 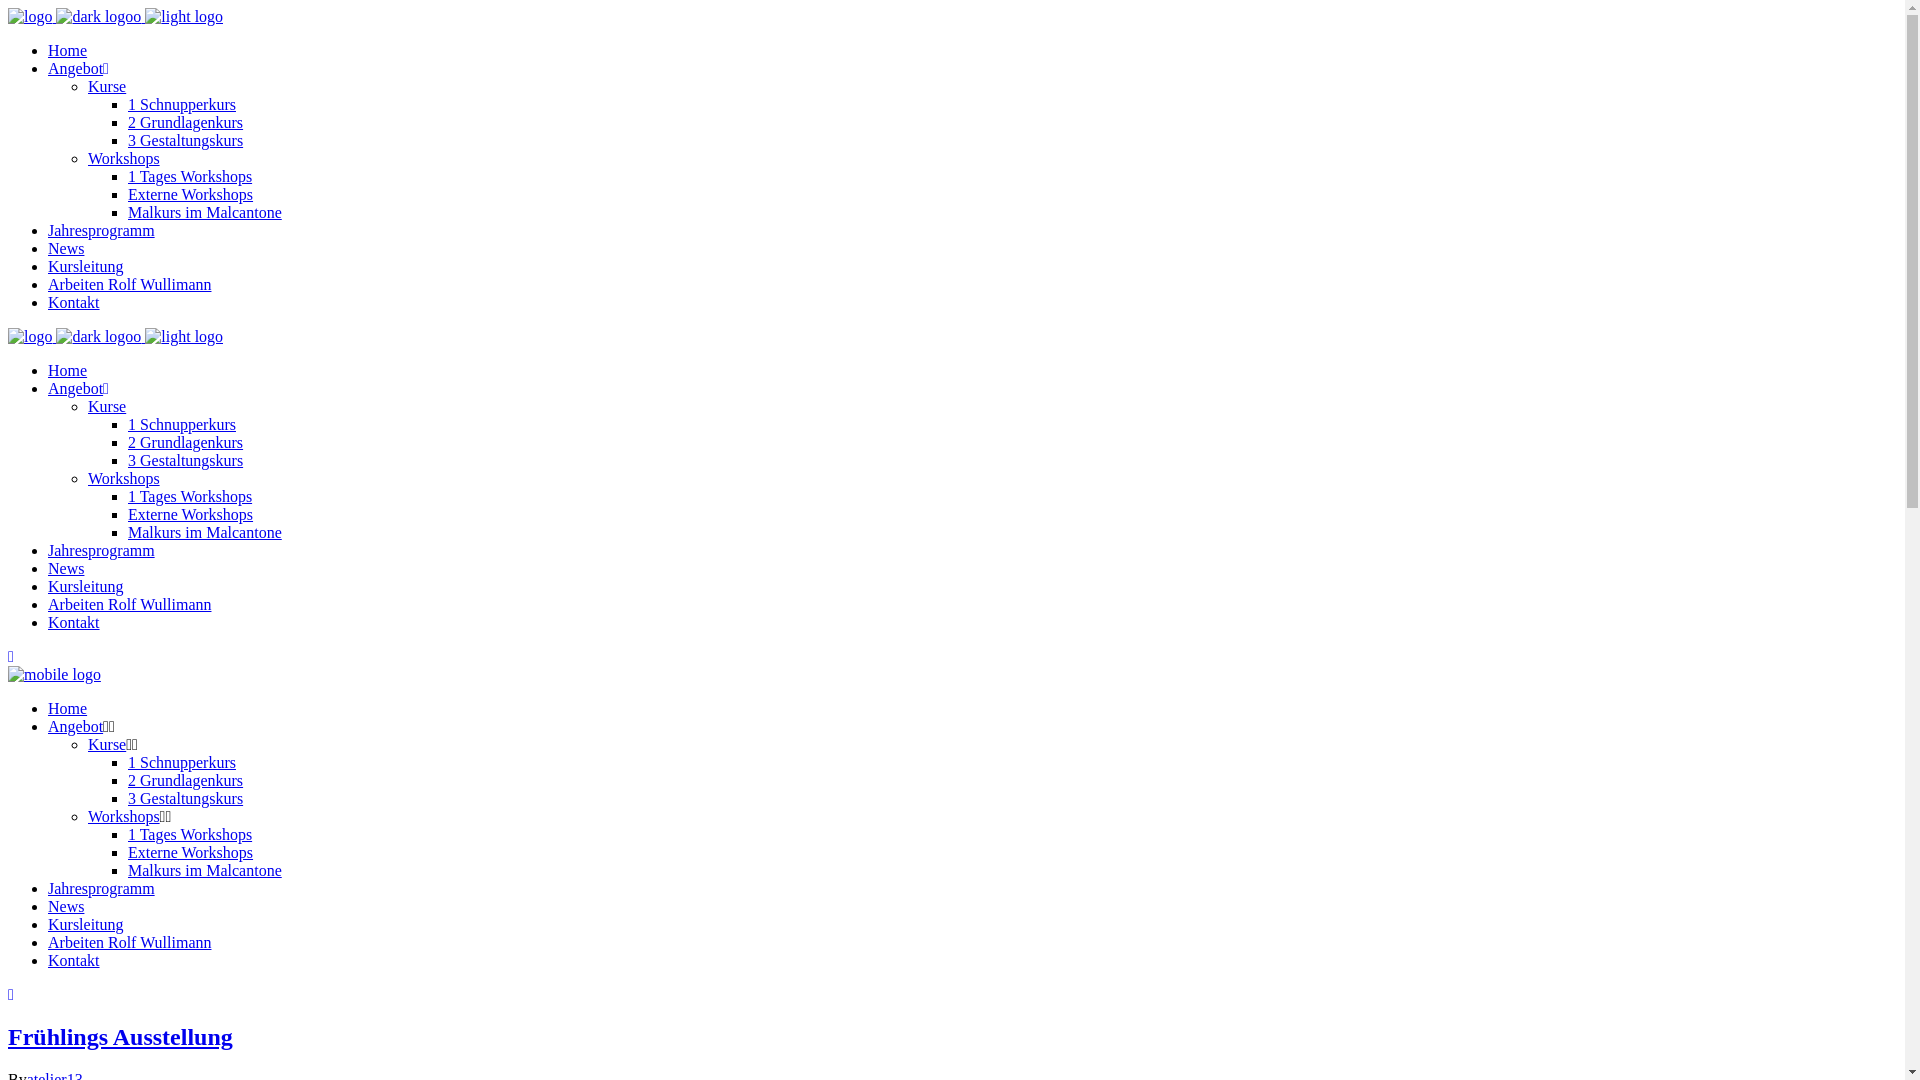 I want to click on 1 Tages Workshops, so click(x=190, y=176).